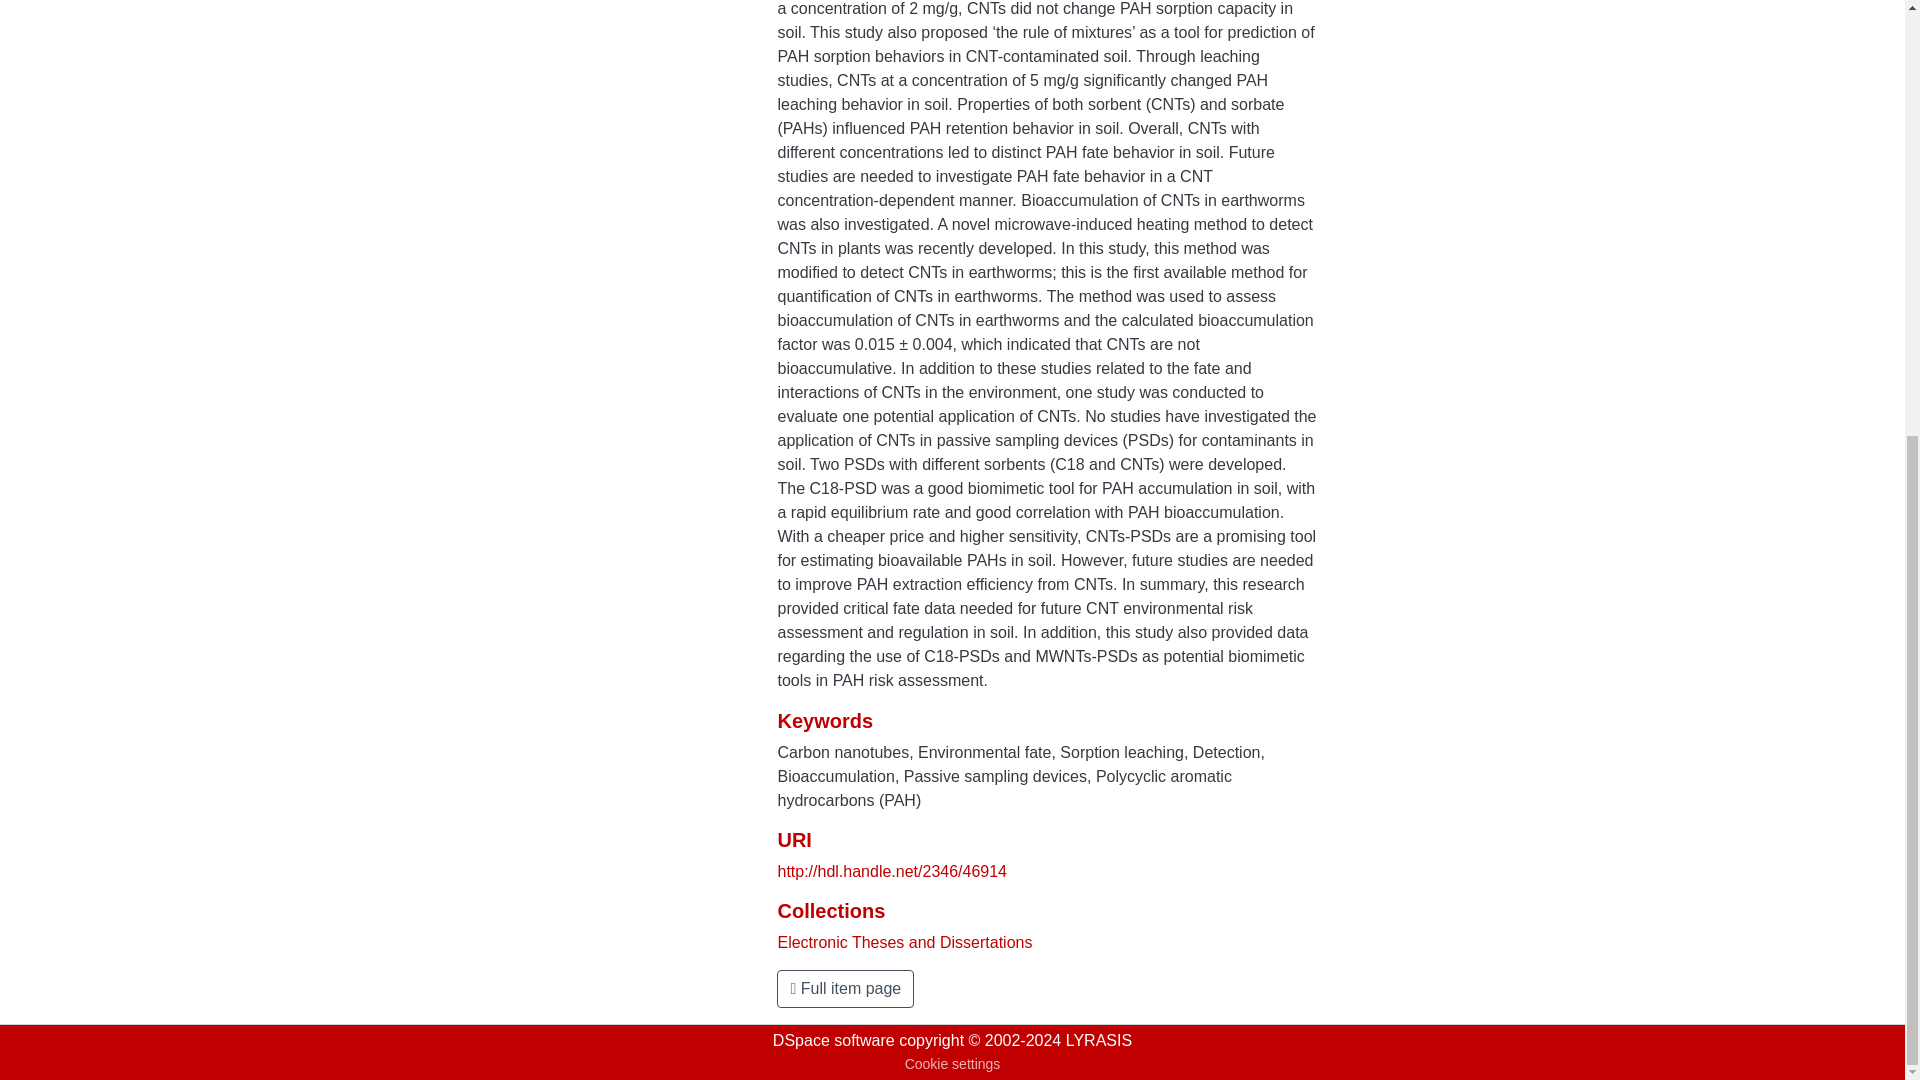 Image resolution: width=1920 pixels, height=1080 pixels. What do you see at coordinates (904, 942) in the screenshot?
I see `Electronic Theses and Dissertations` at bounding box center [904, 942].